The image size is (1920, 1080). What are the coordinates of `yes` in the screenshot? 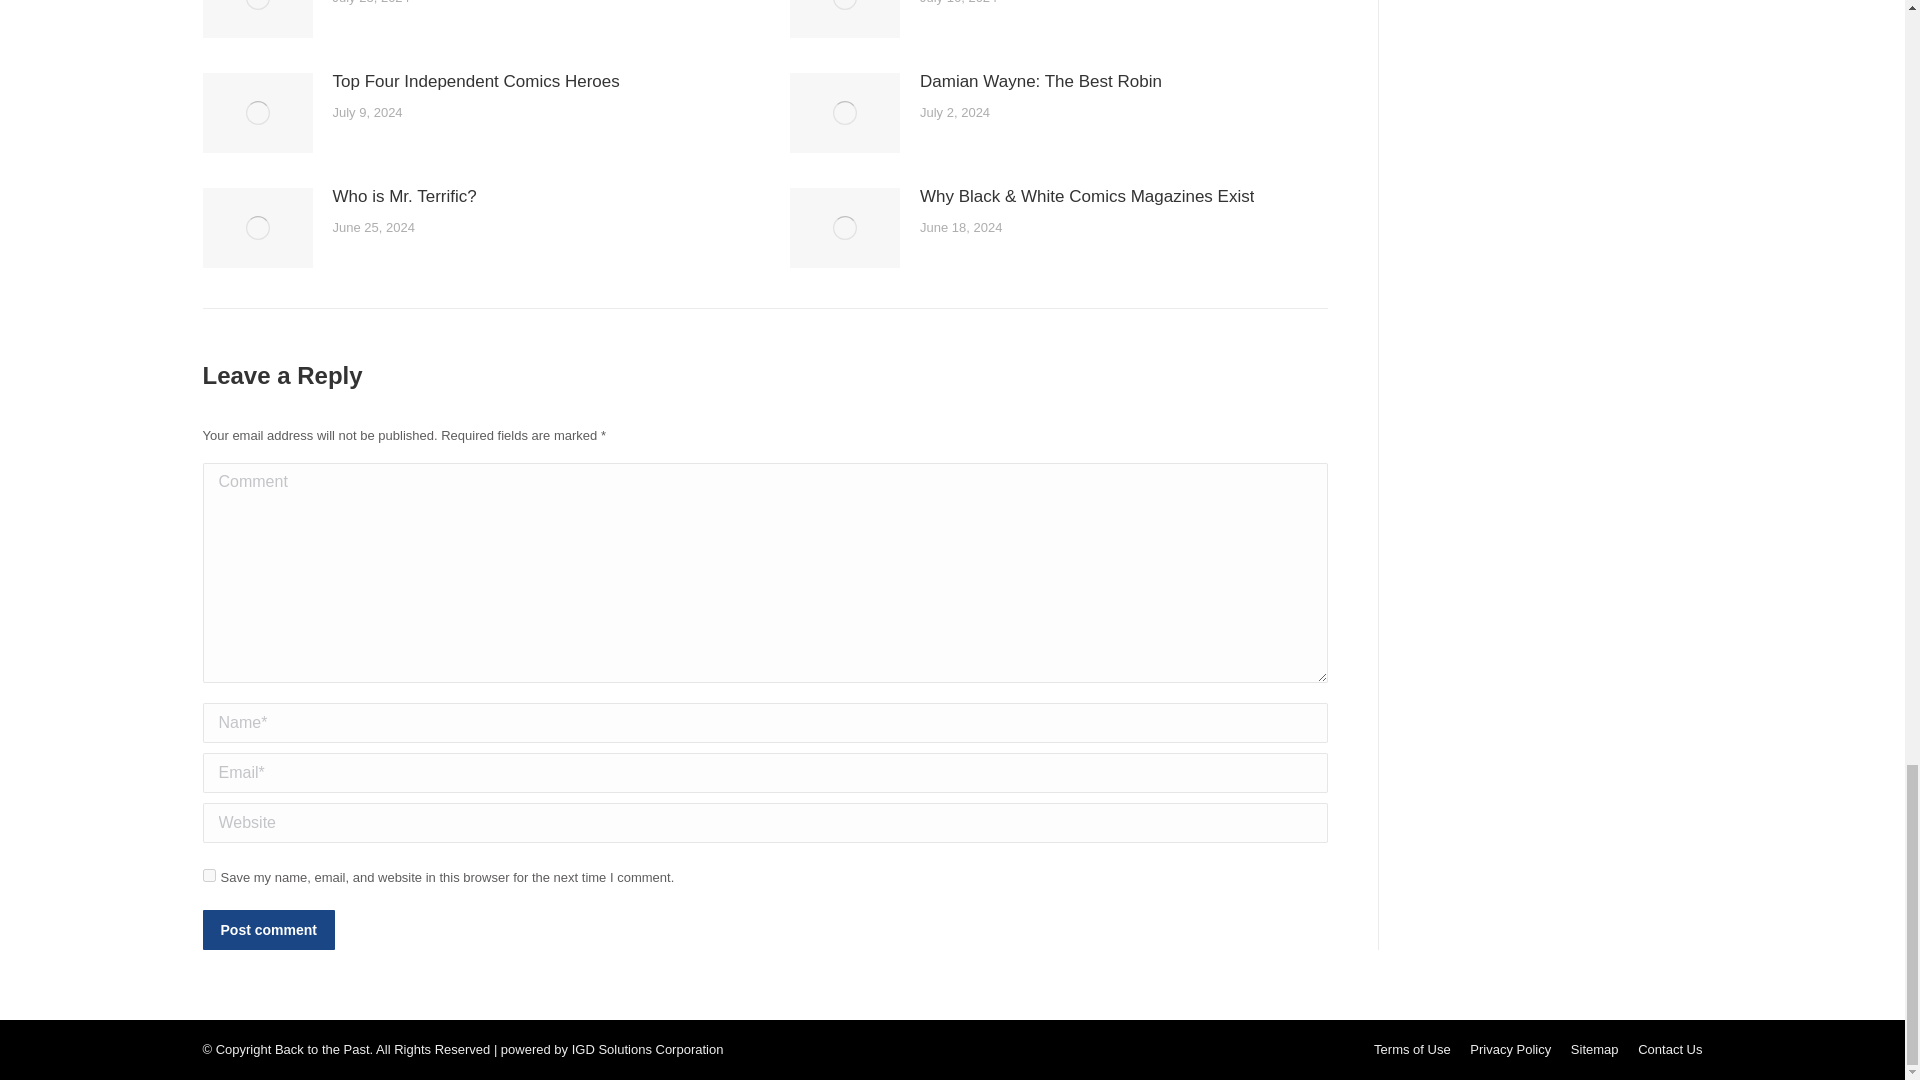 It's located at (208, 874).